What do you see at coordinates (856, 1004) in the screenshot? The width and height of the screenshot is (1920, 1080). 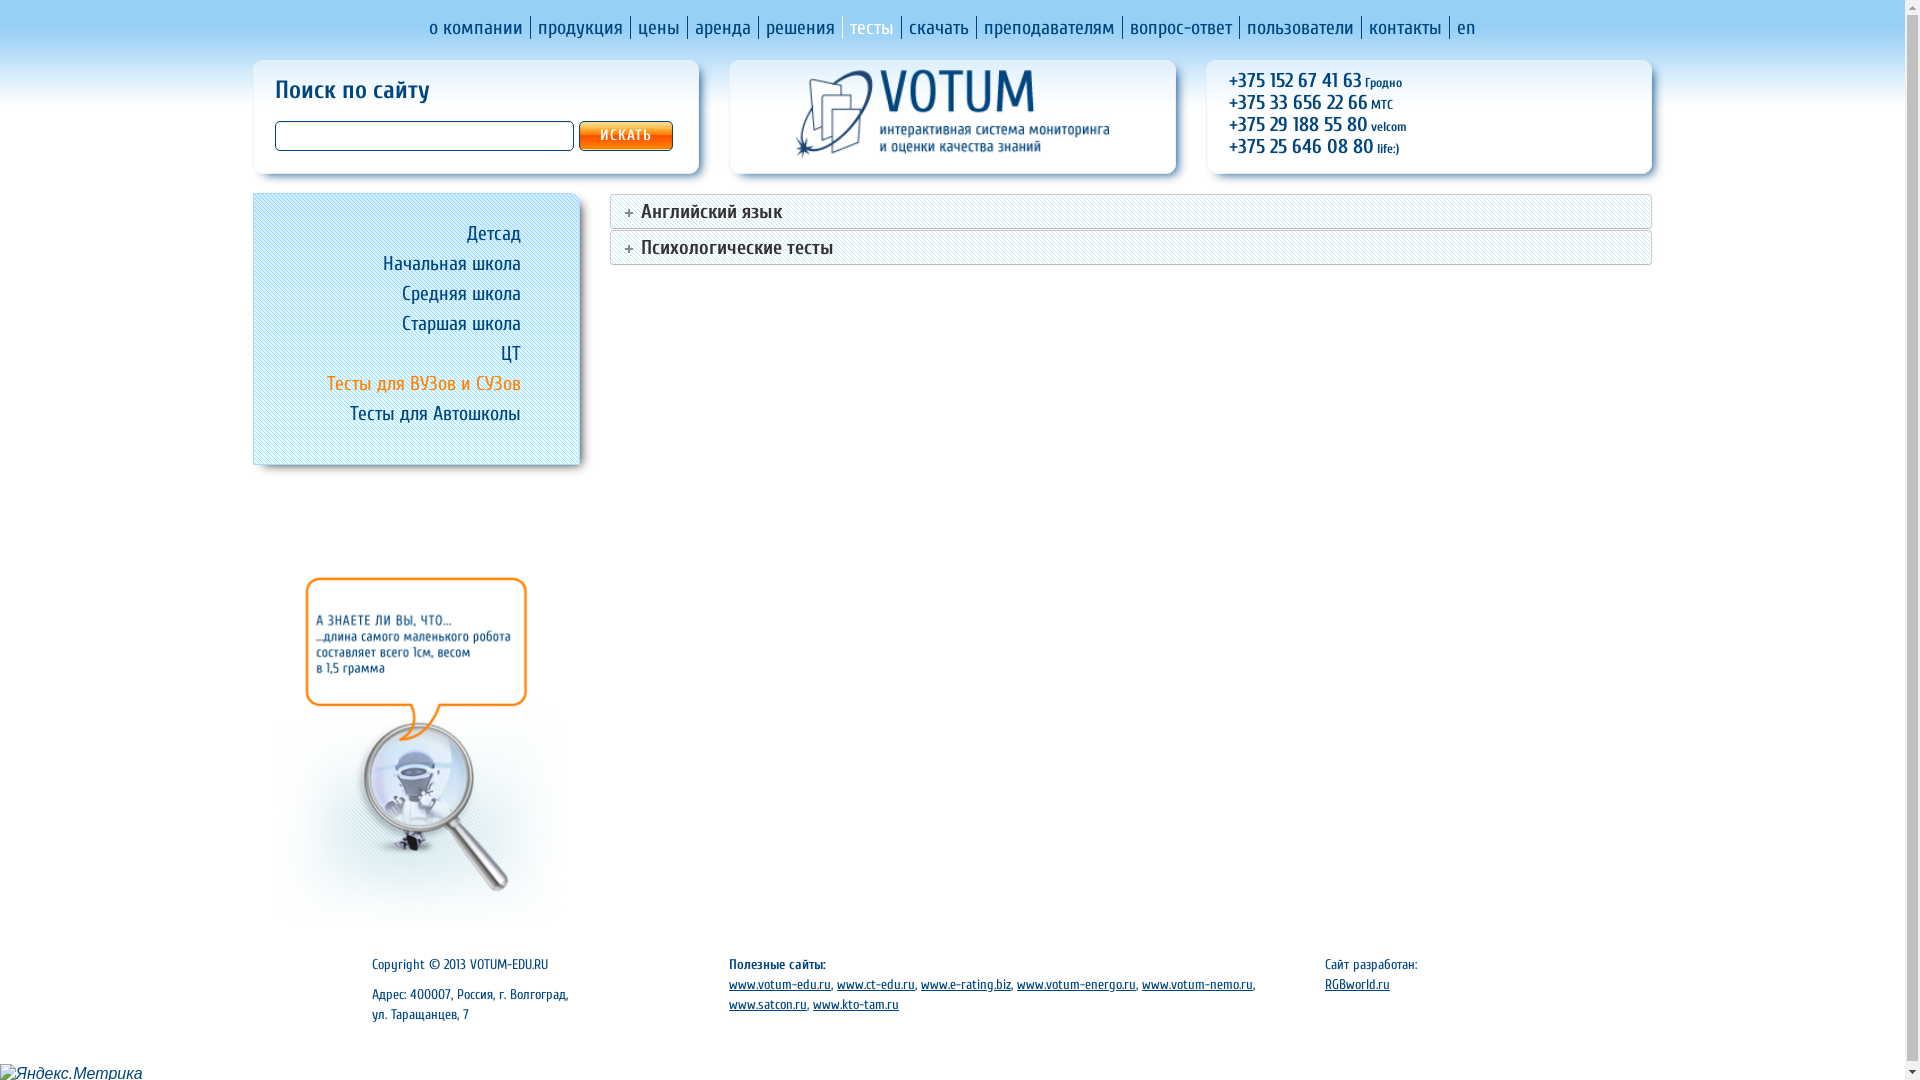 I see `www.kto-tam.ru` at bounding box center [856, 1004].